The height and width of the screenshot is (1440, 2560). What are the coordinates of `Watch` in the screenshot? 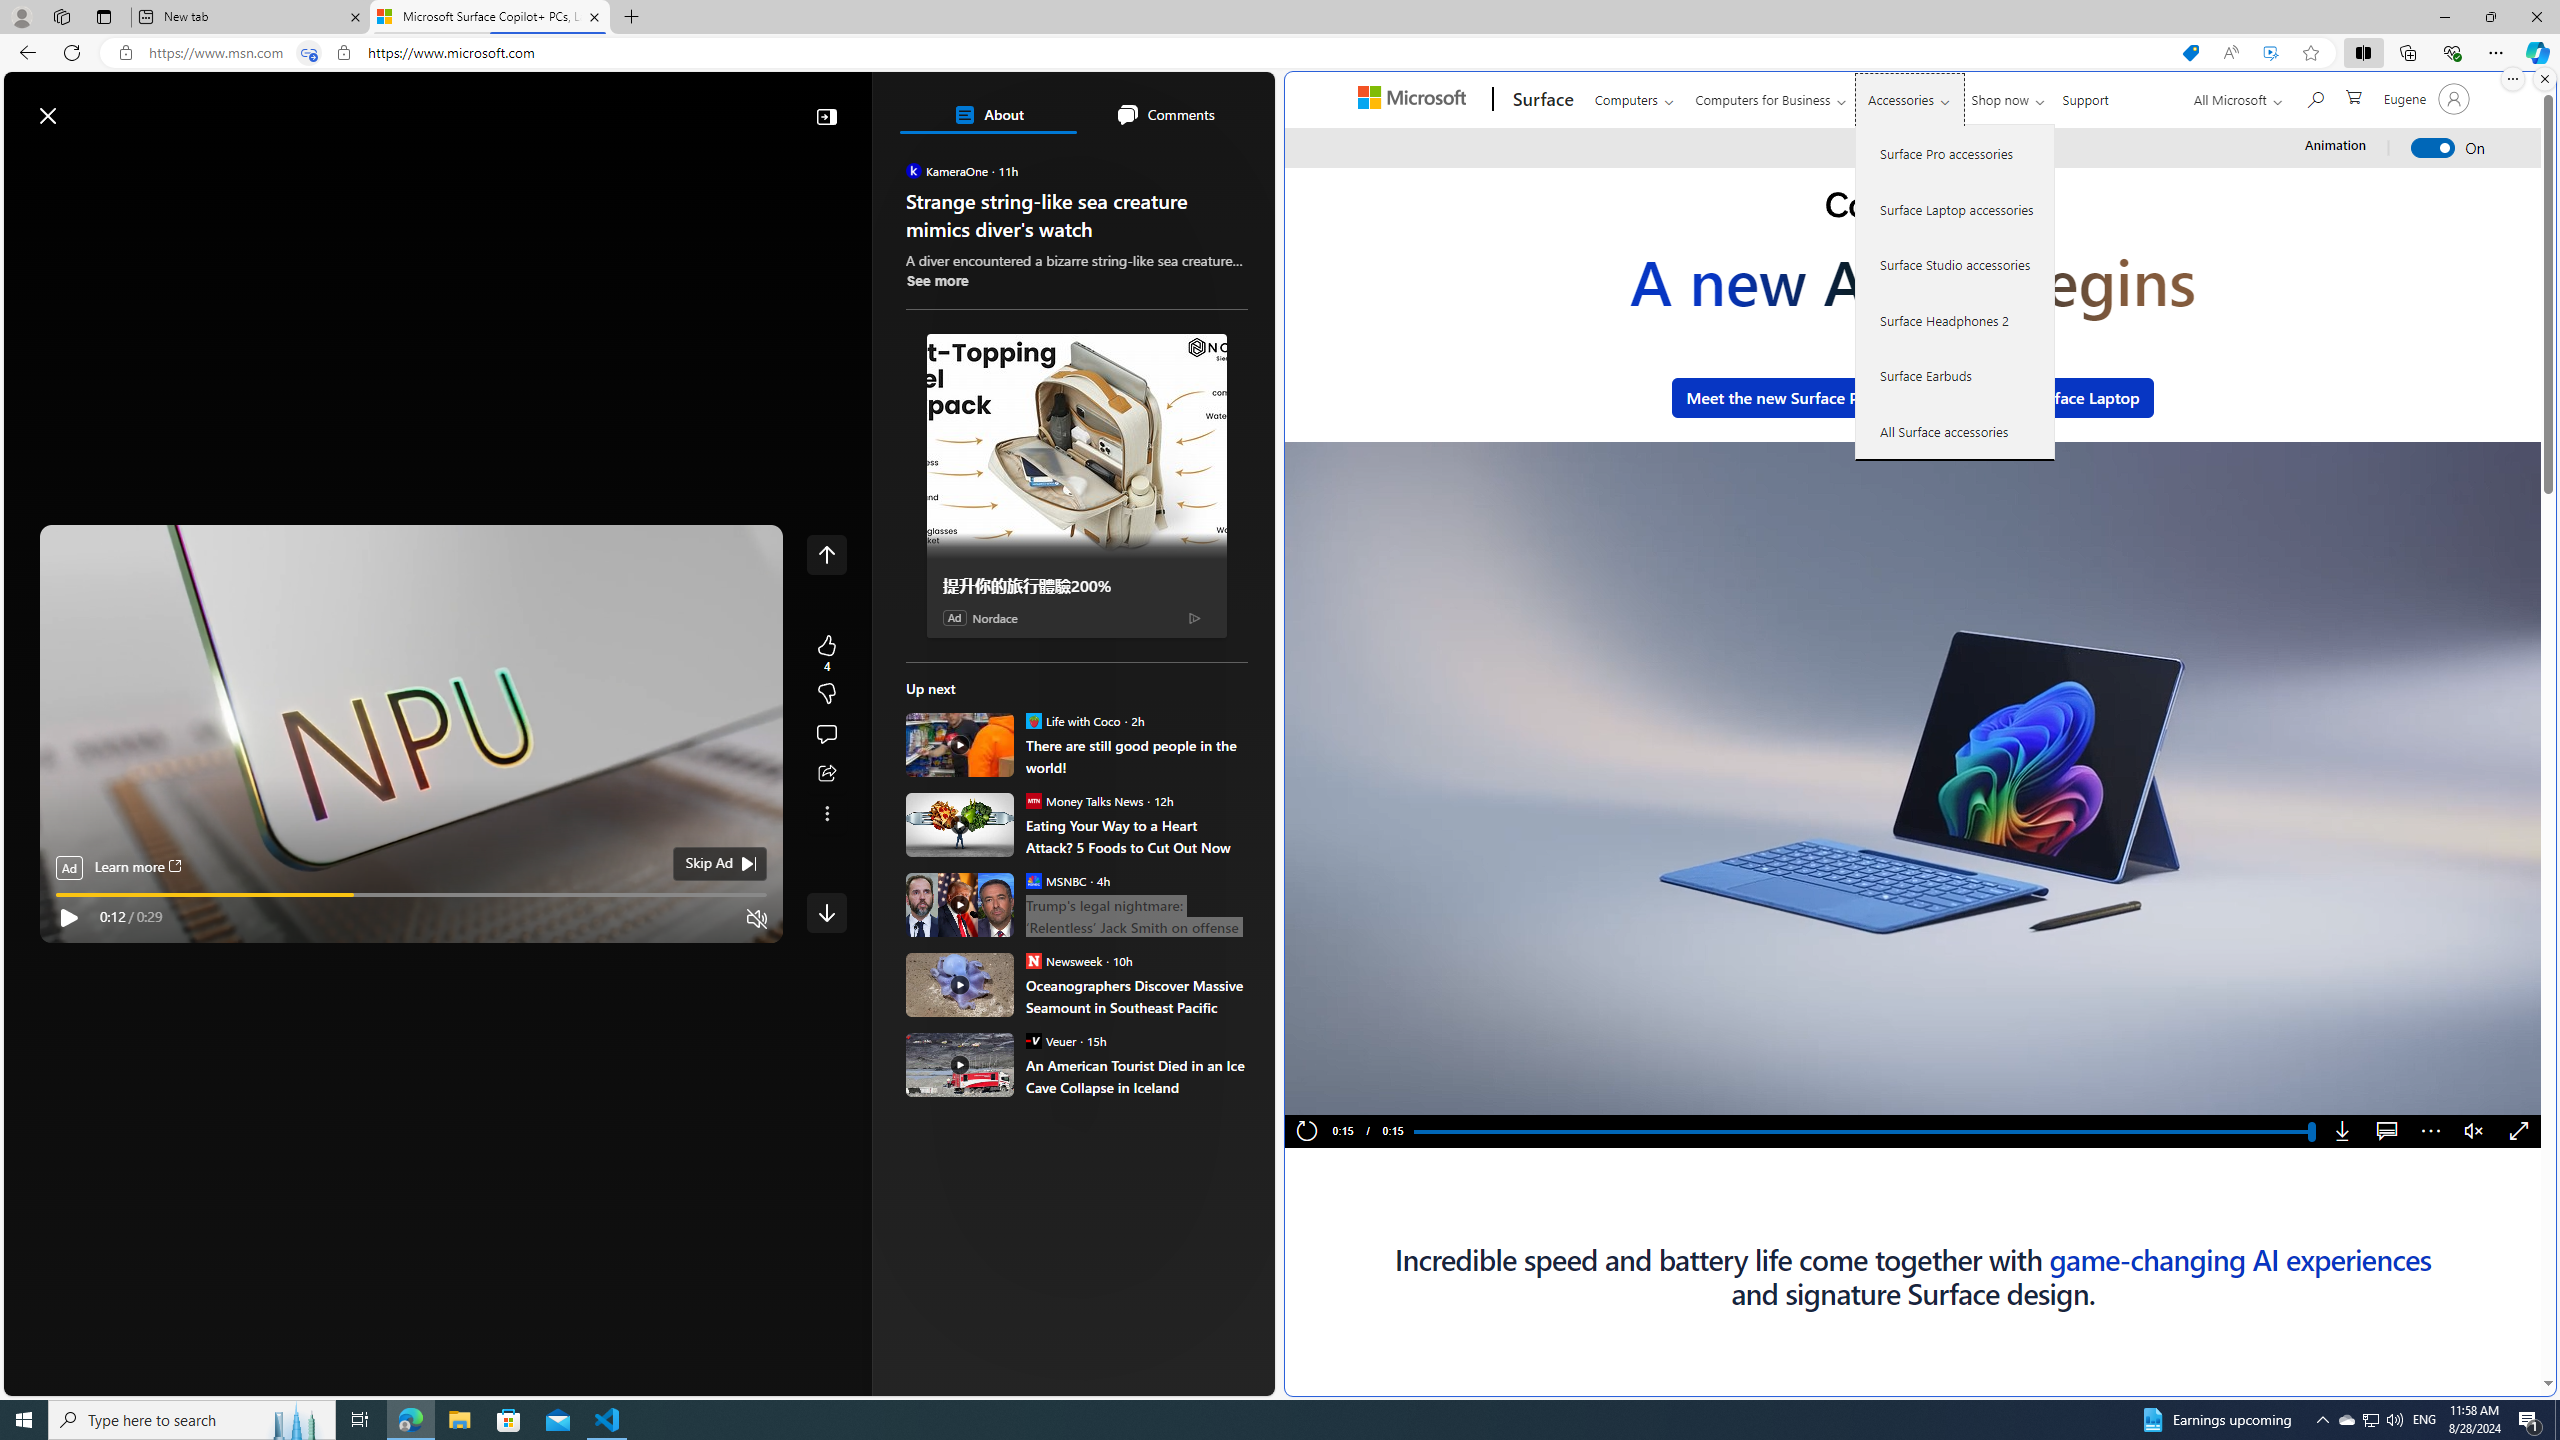 It's located at (250, 163).